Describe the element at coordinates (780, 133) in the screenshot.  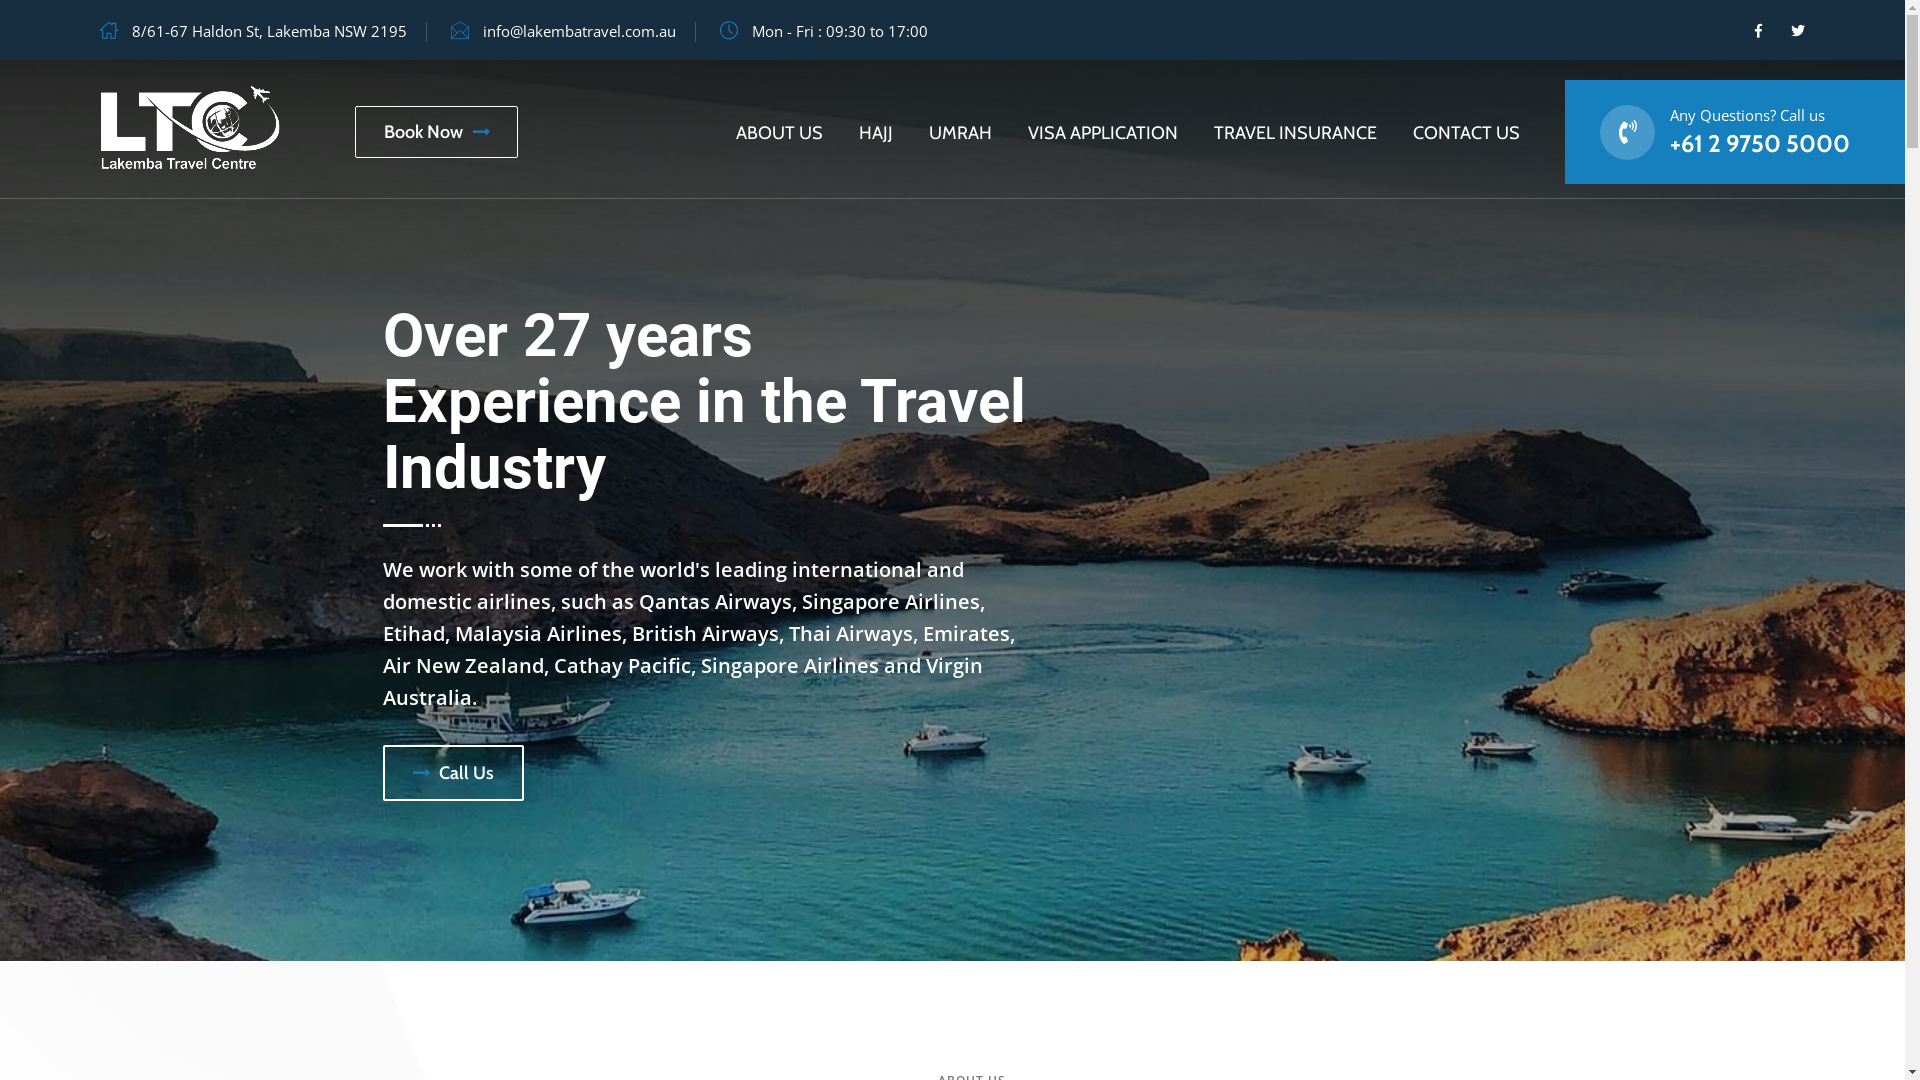
I see `ABOUT US` at that location.